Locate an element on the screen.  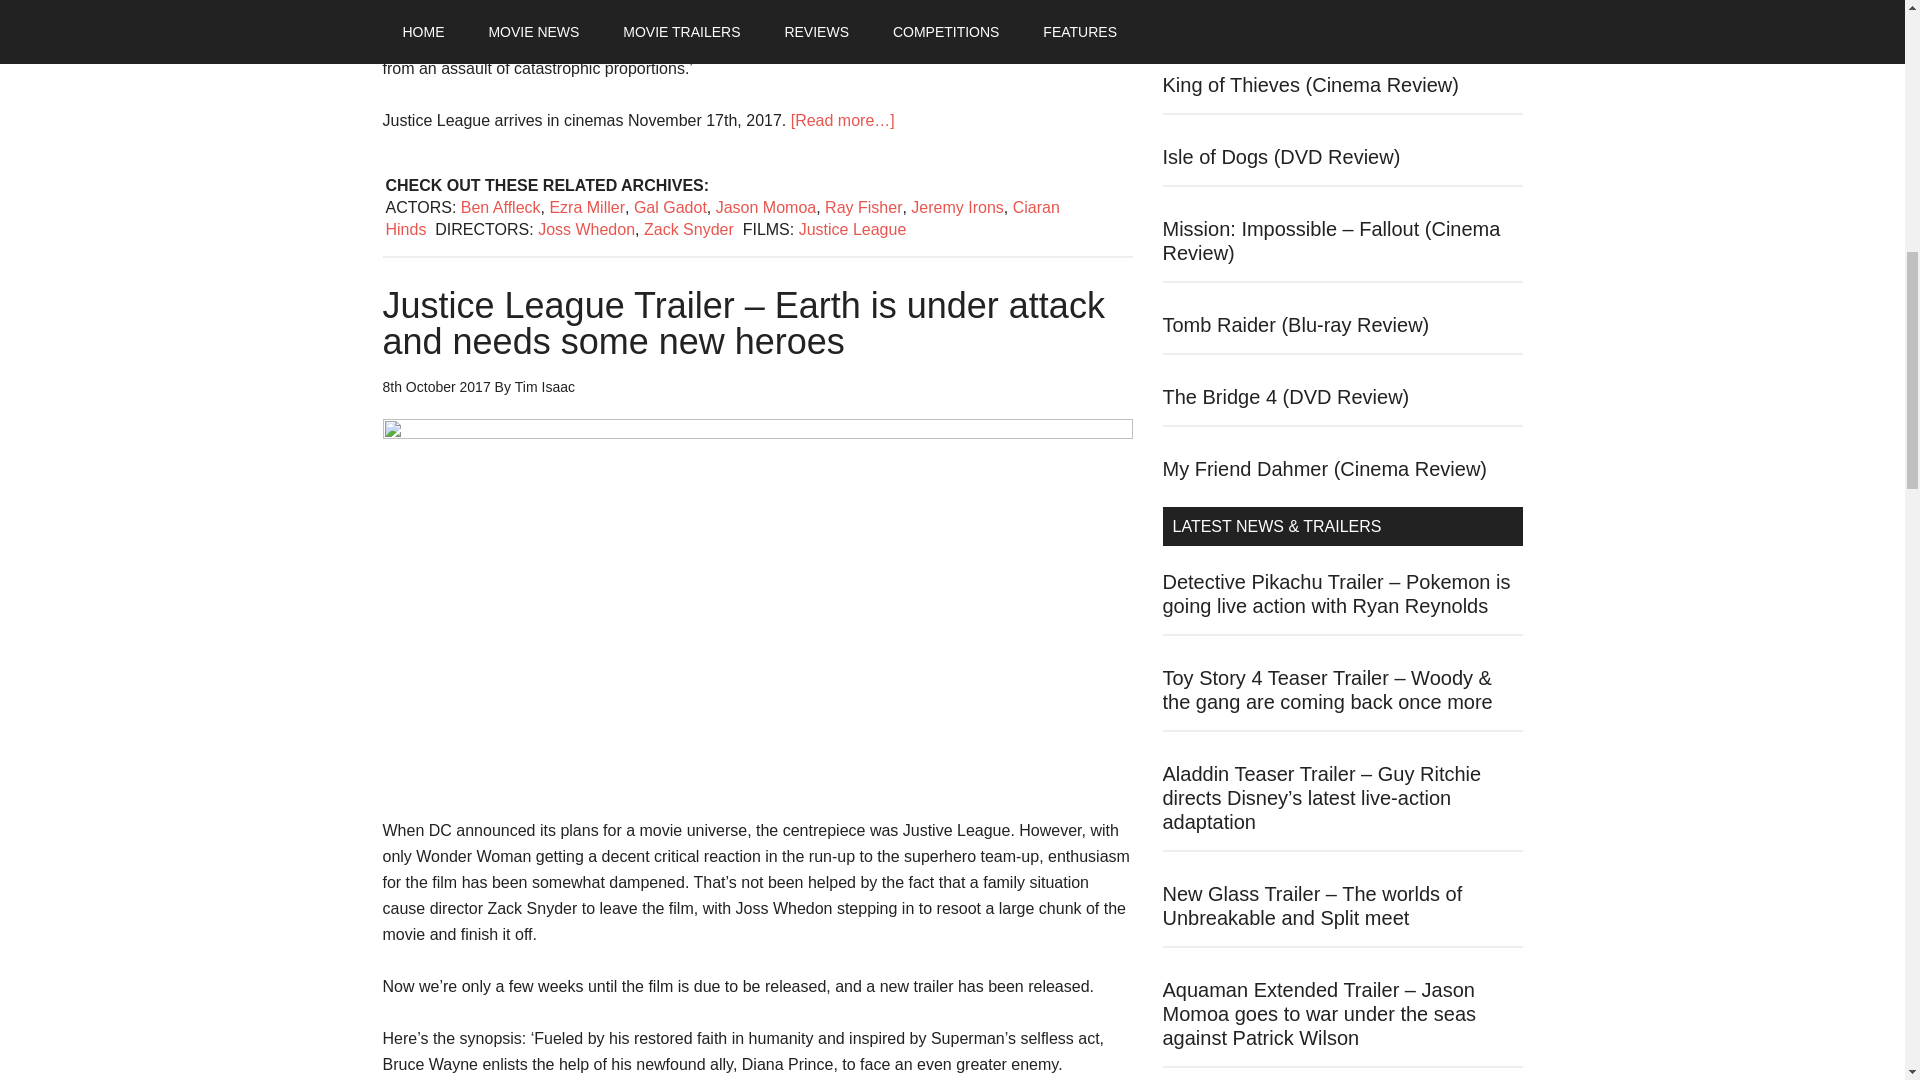
Joss Whedon is located at coordinates (586, 229).